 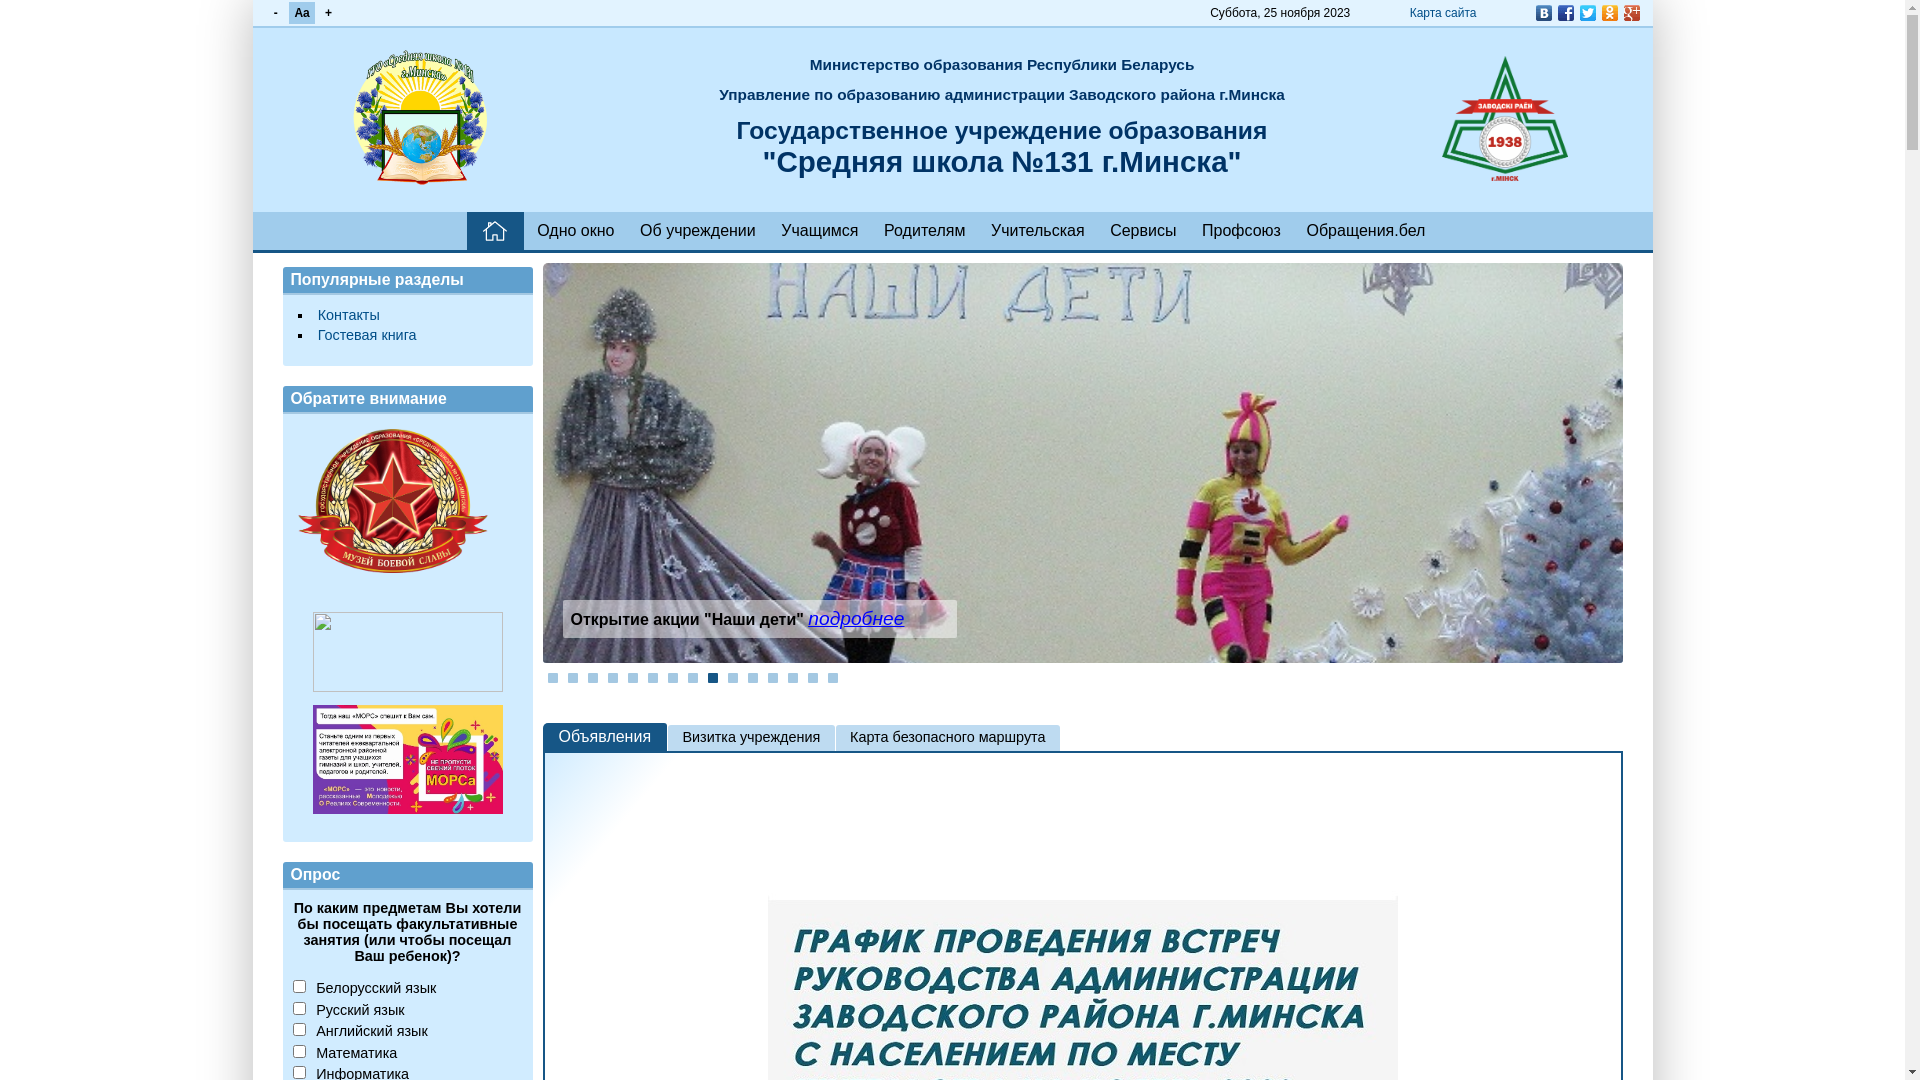 I want to click on 8, so click(x=693, y=678).